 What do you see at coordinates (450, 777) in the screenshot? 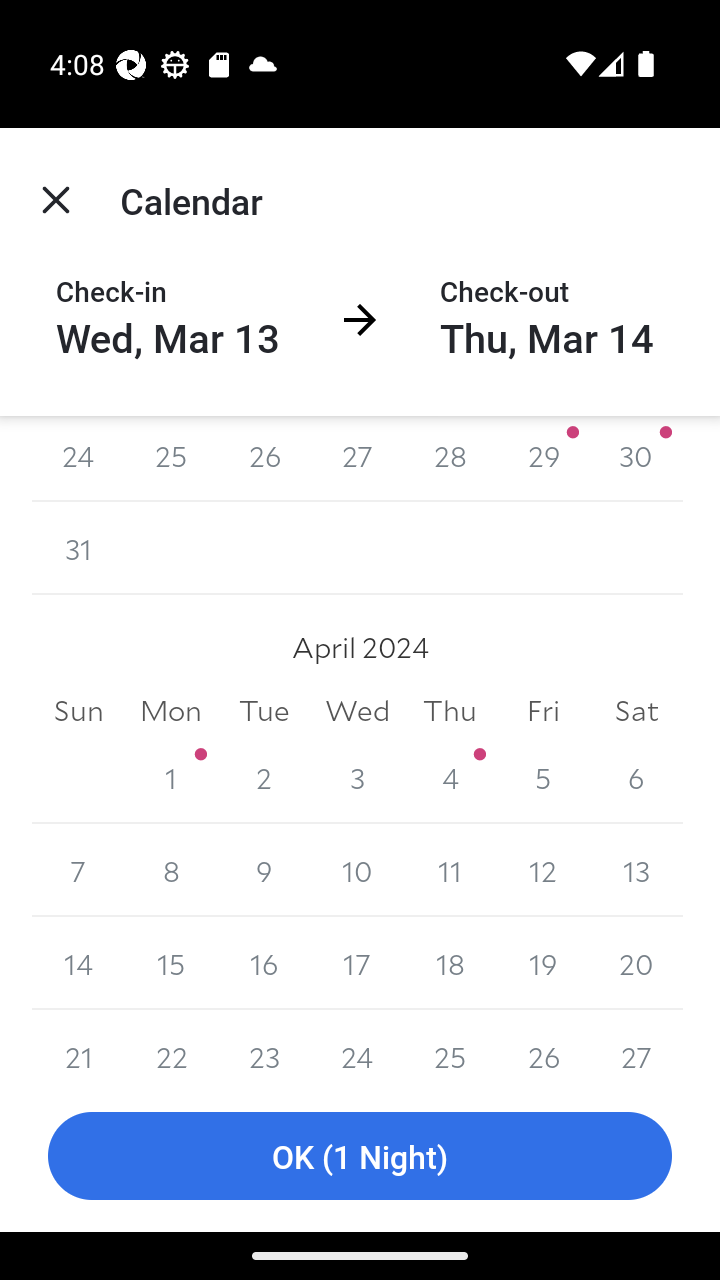
I see `4 4 April 2024` at bounding box center [450, 777].